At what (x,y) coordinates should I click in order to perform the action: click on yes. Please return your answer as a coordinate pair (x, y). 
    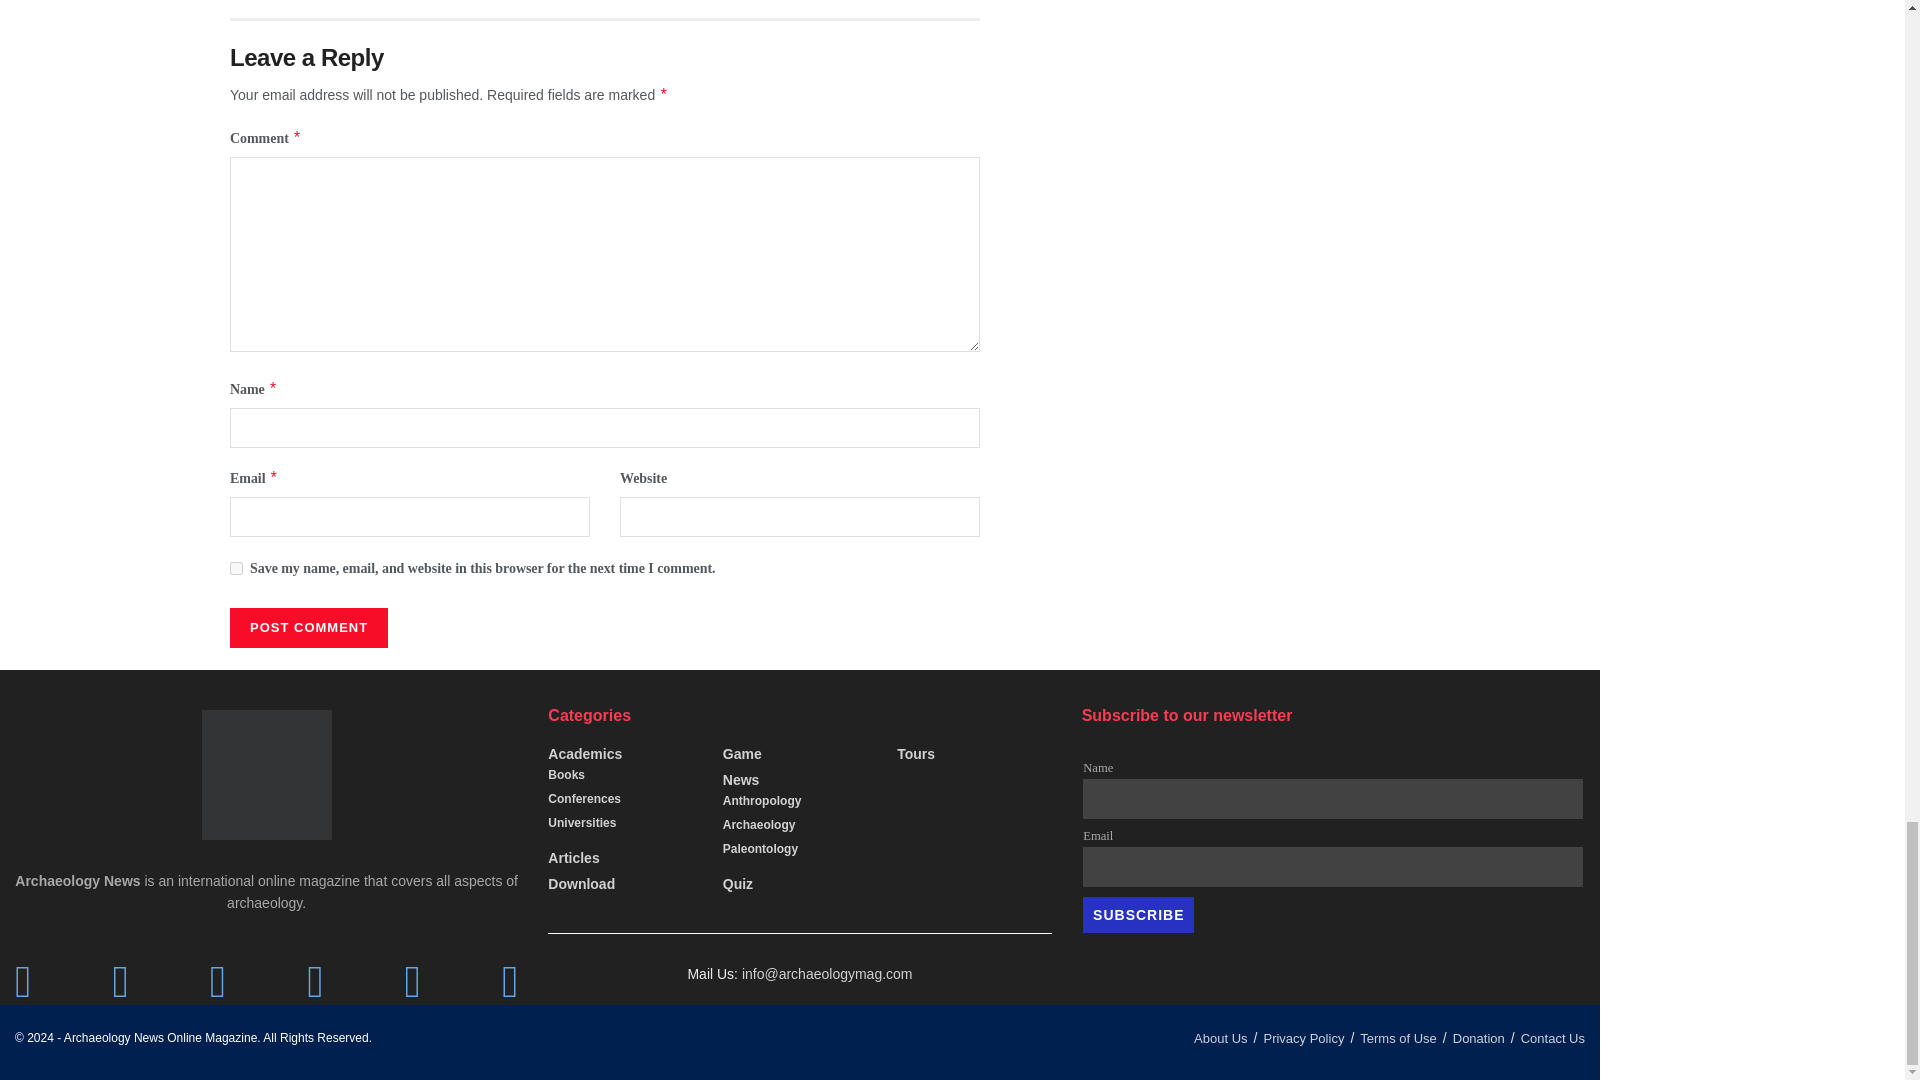
    Looking at the image, I should click on (236, 568).